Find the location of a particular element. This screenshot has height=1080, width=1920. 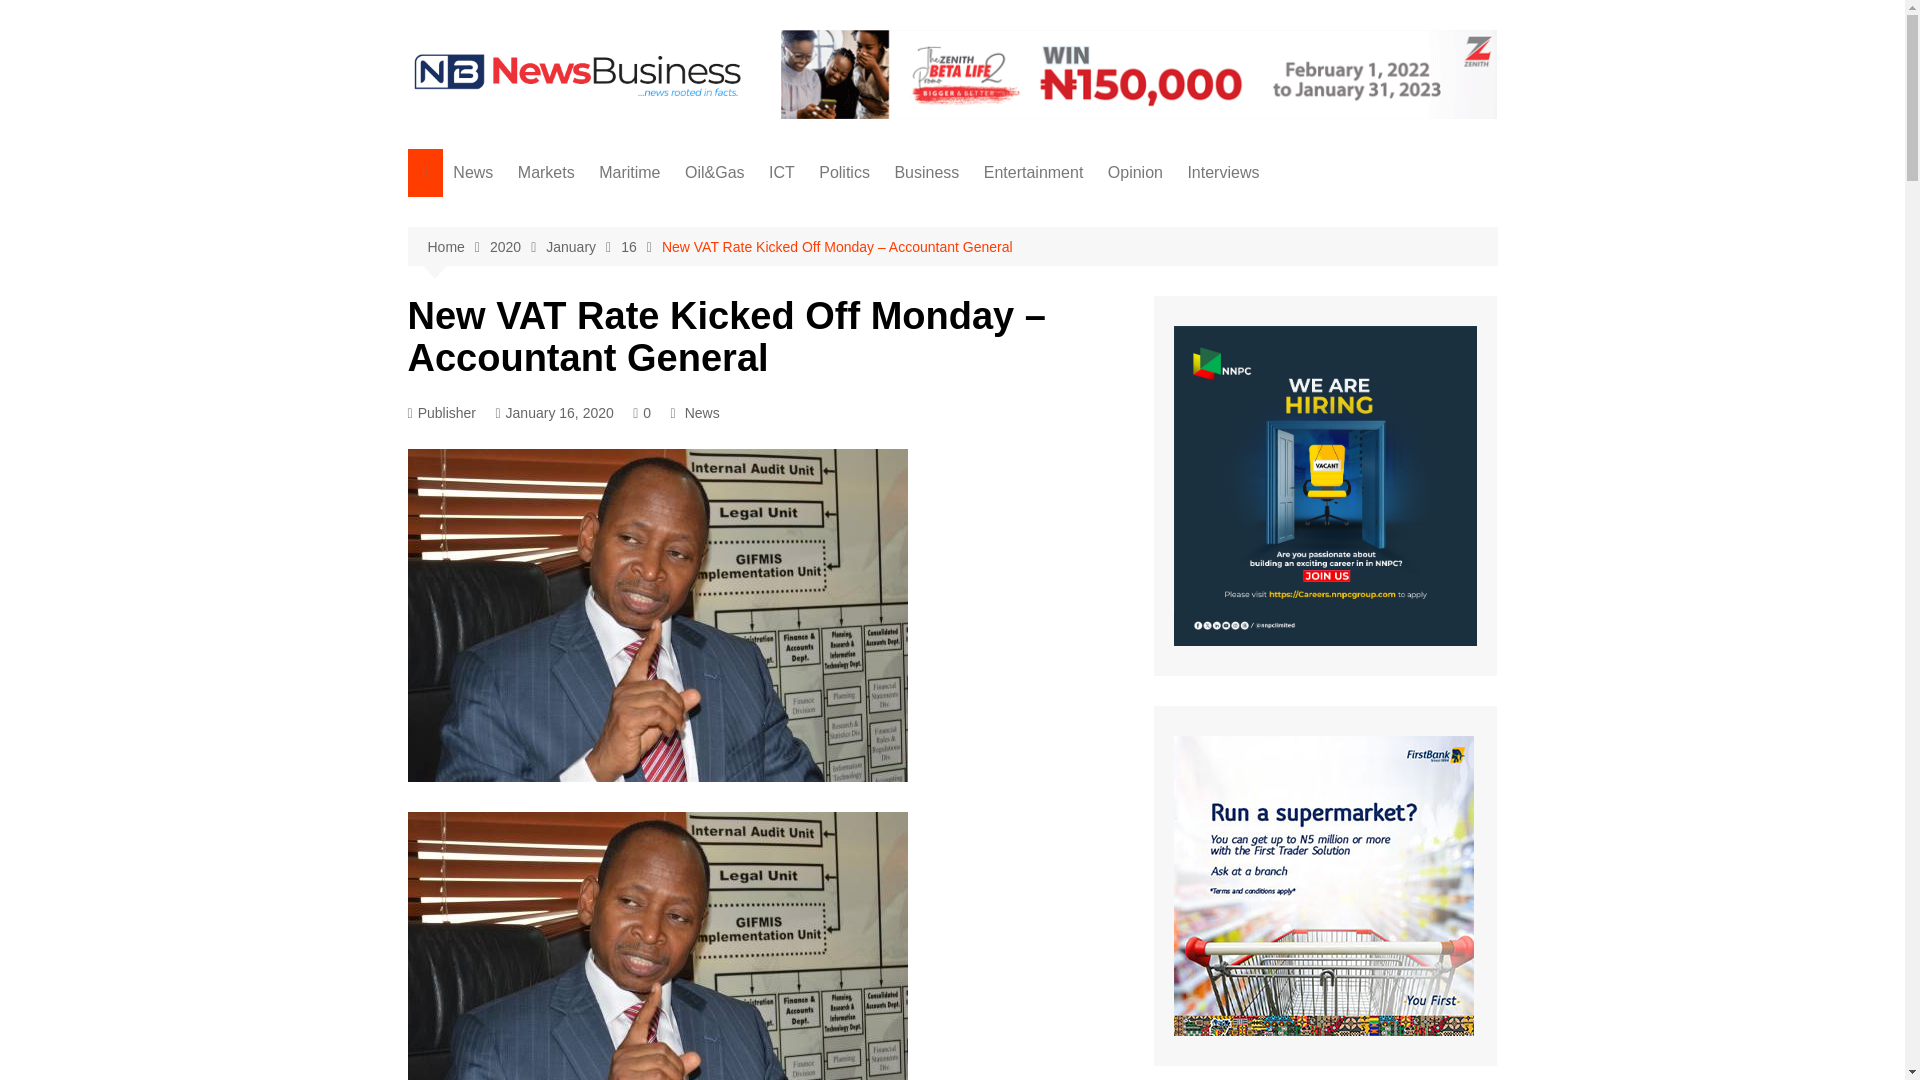

Money Market is located at coordinates (618, 213).